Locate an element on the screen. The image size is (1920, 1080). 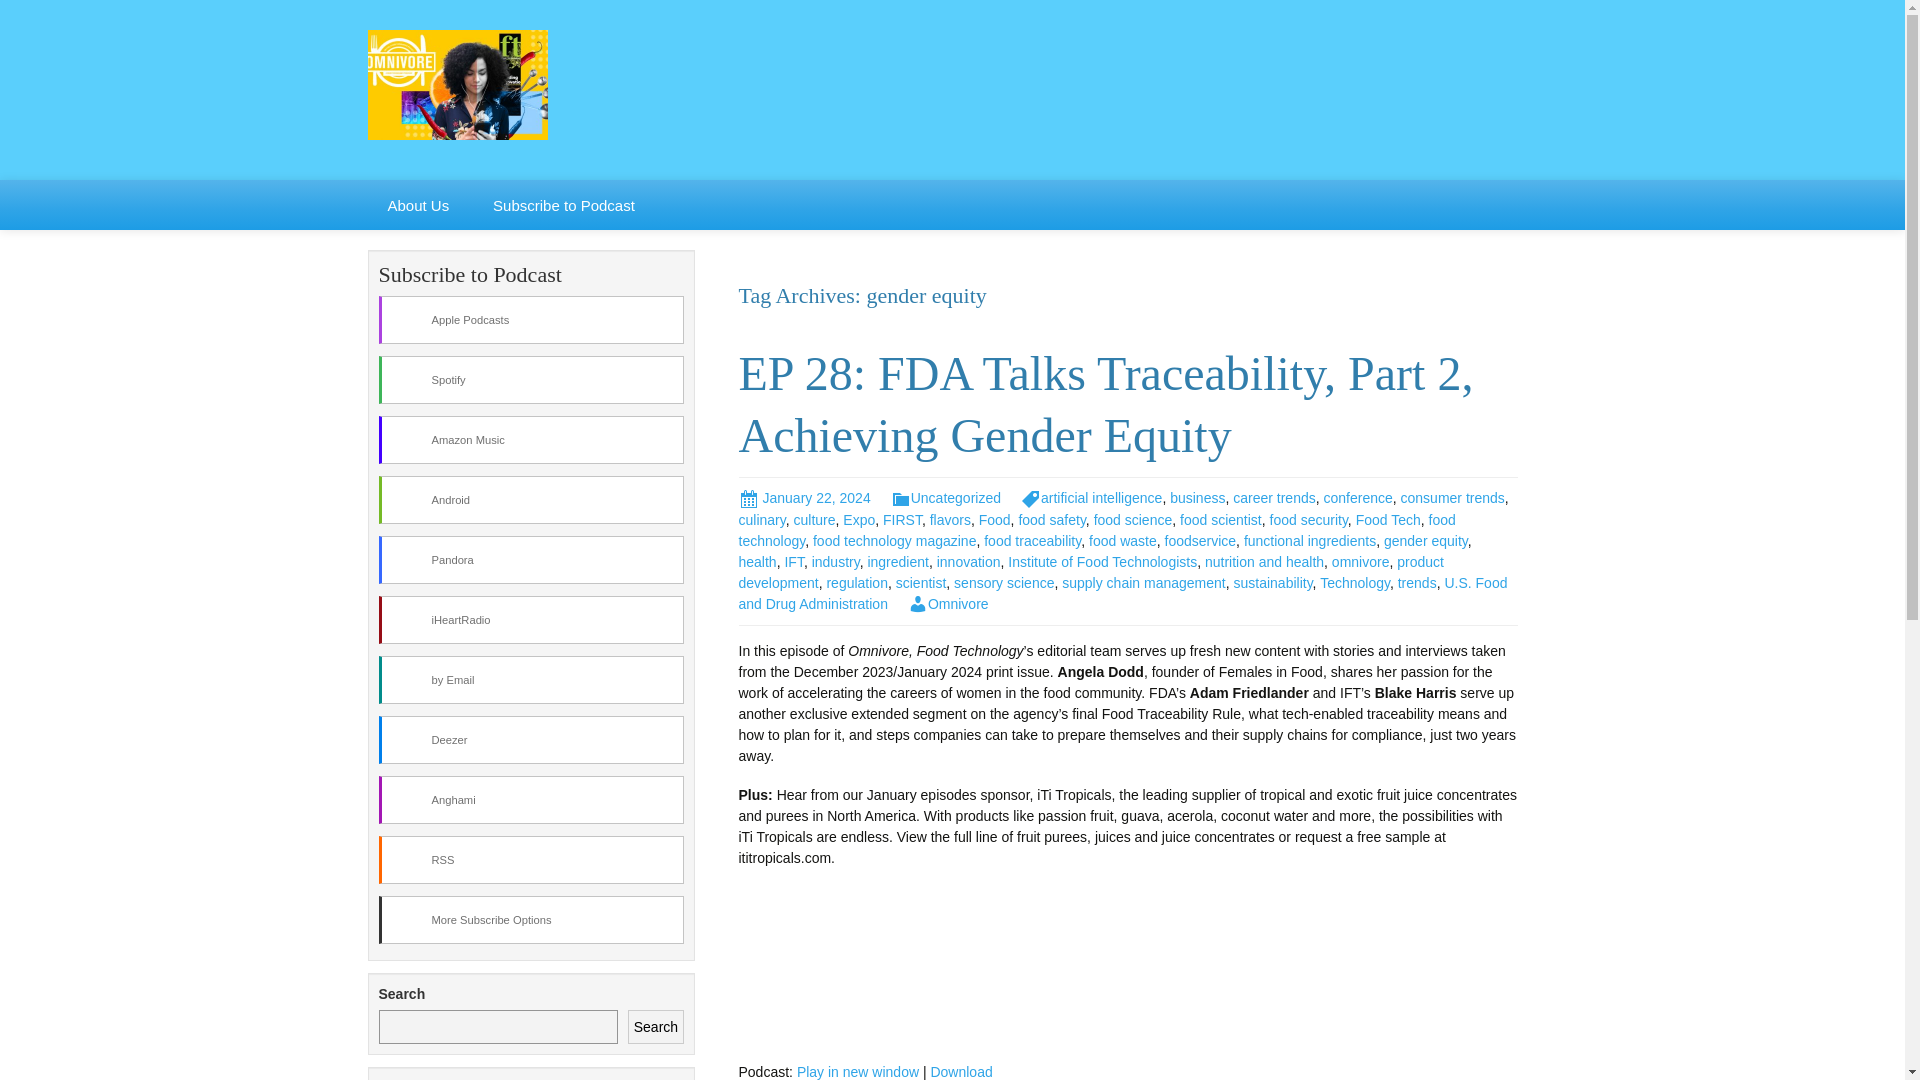
About Us is located at coordinates (419, 205).